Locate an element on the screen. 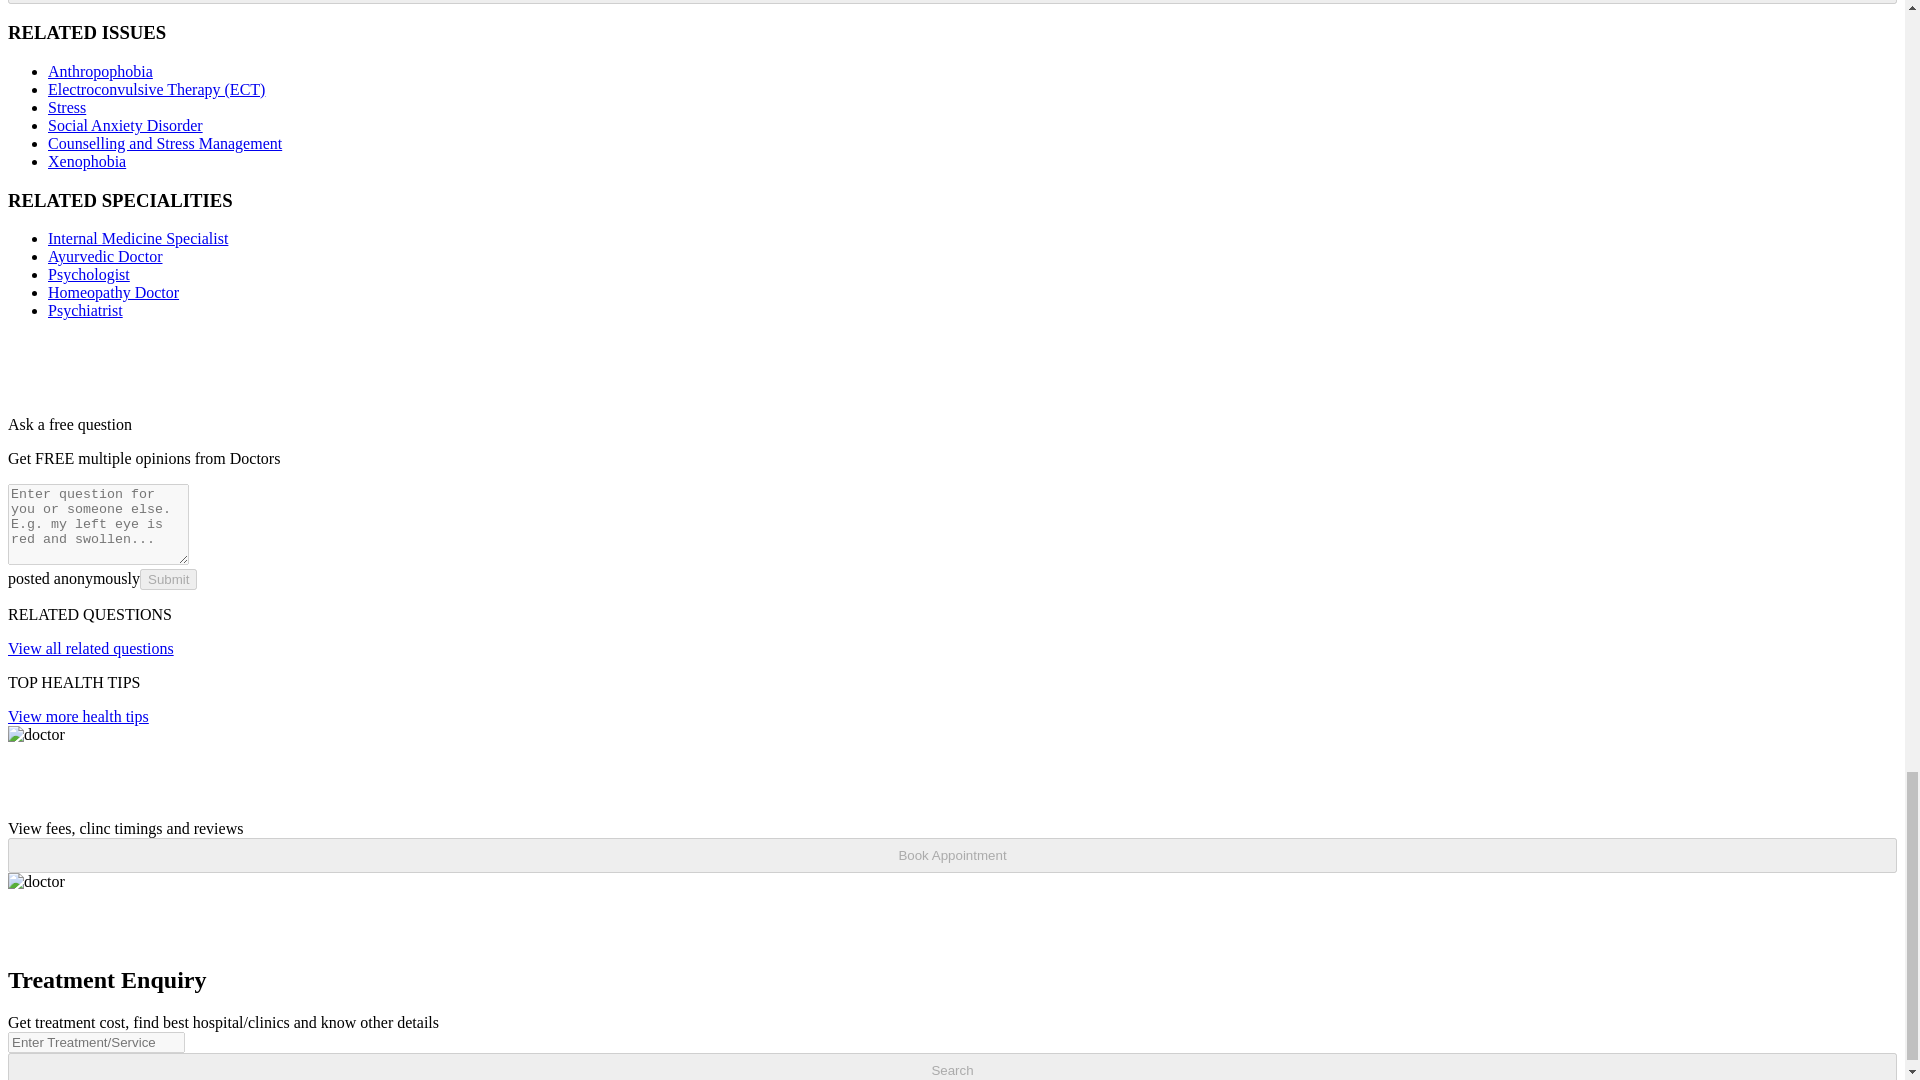  Internal Medicine Specialist is located at coordinates (138, 238).